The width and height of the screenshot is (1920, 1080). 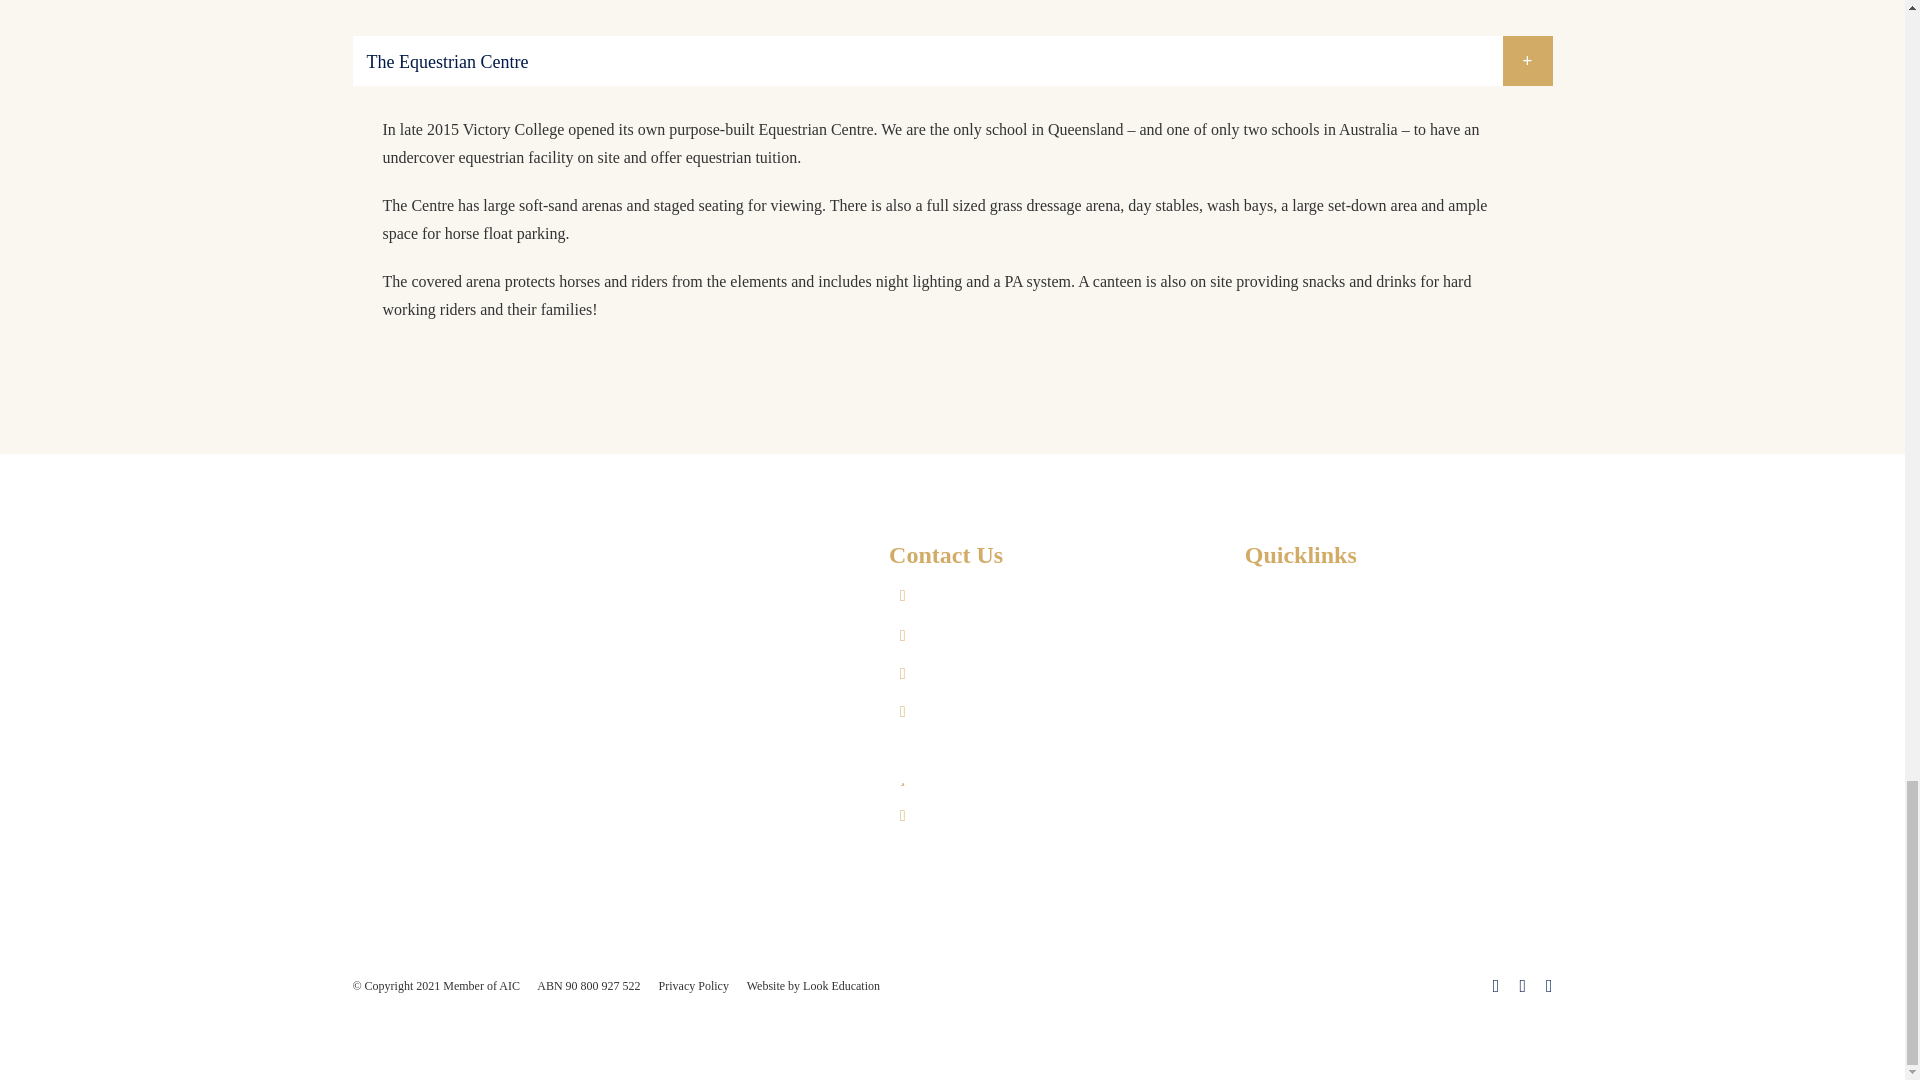 What do you see at coordinates (484, 585) in the screenshot?
I see `logo-footer` at bounding box center [484, 585].